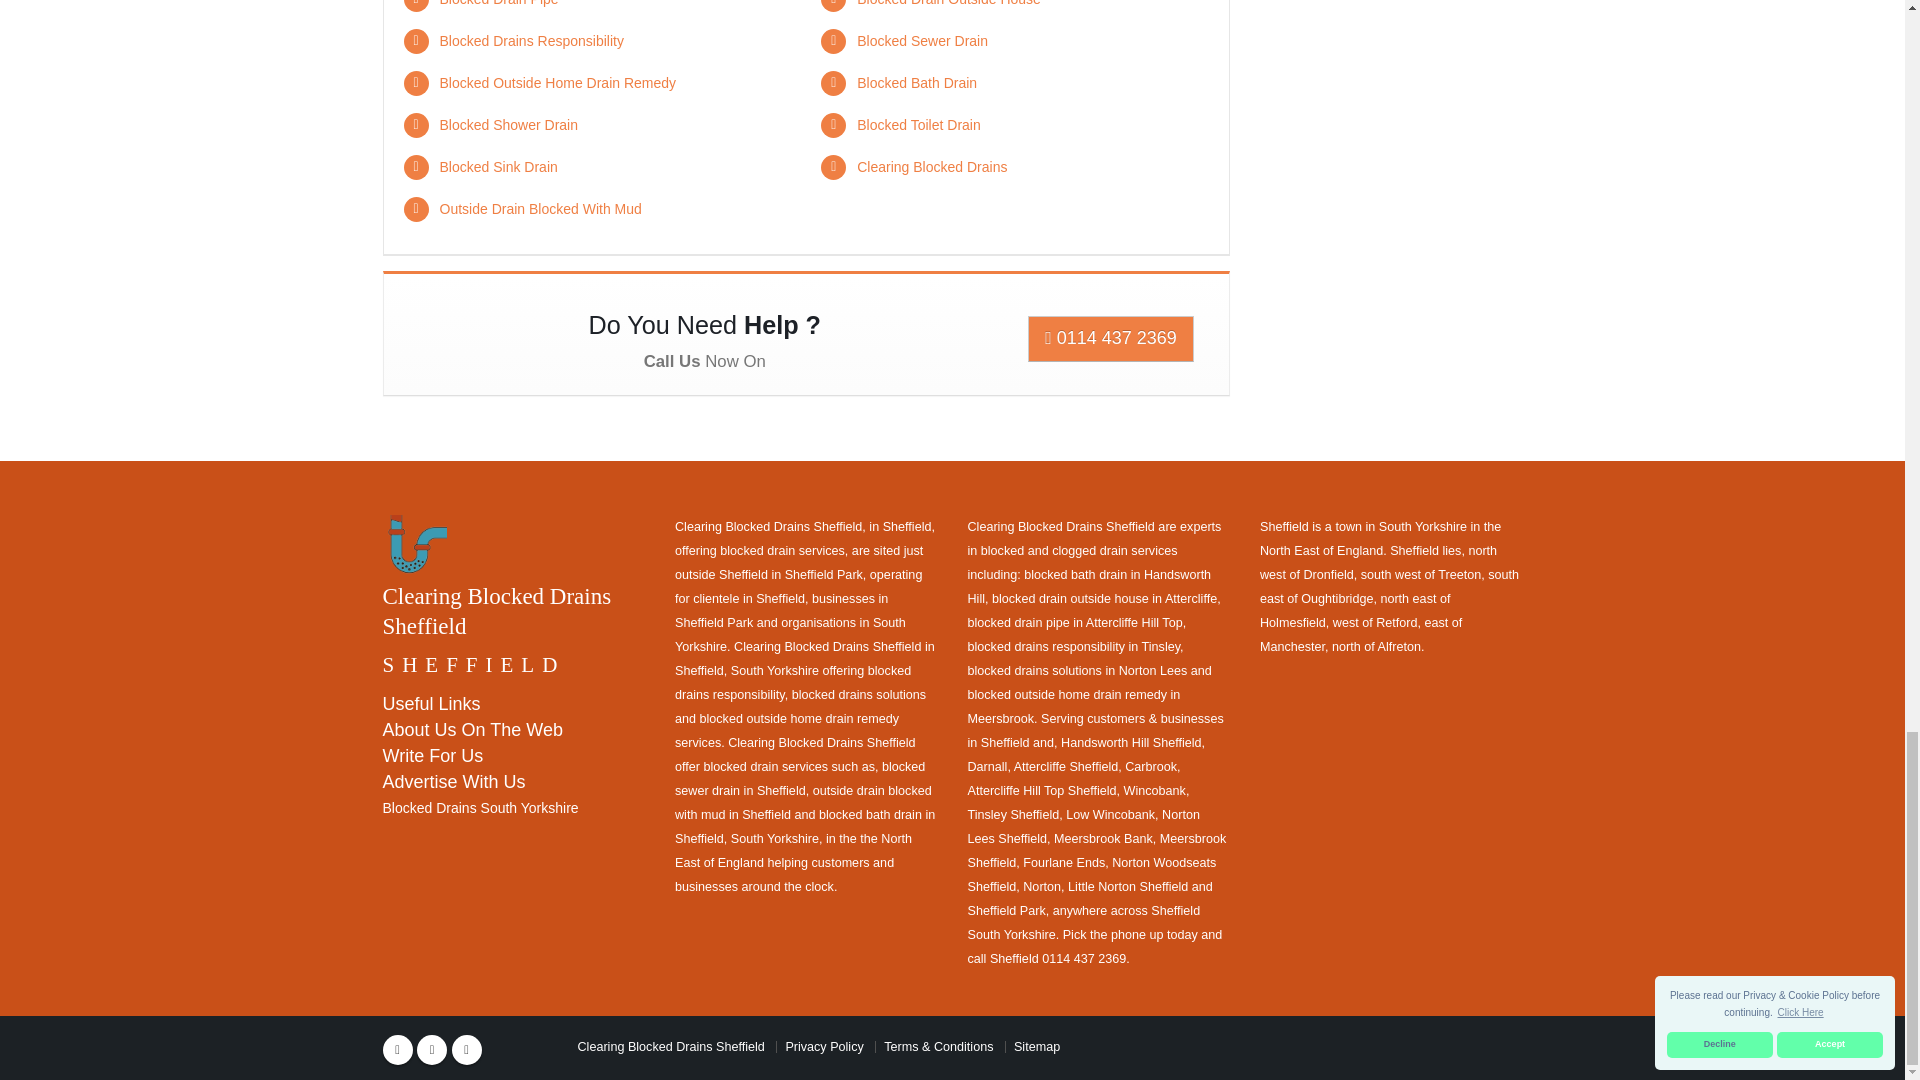 Image resolution: width=1920 pixels, height=1080 pixels. What do you see at coordinates (509, 124) in the screenshot?
I see `Blocked Shower Drain` at bounding box center [509, 124].